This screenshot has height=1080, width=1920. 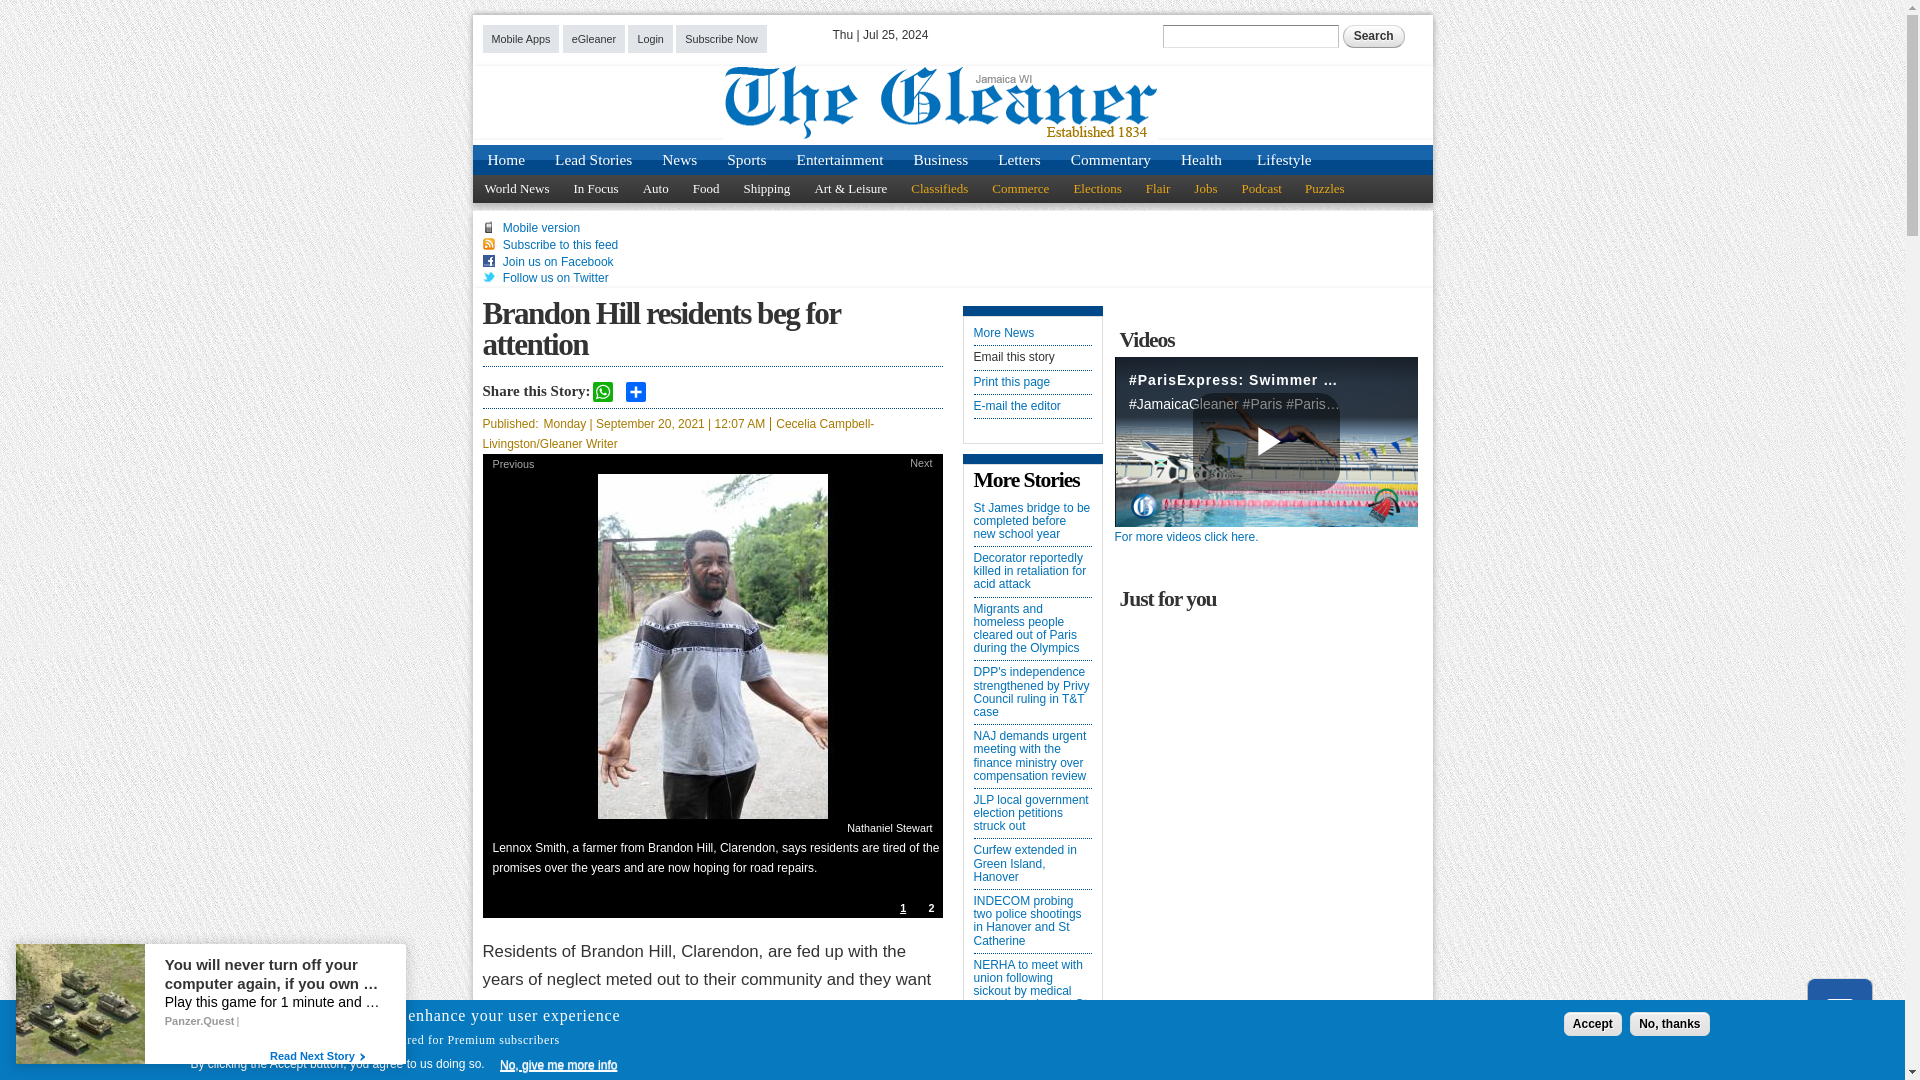 I want to click on eGleaner, so click(x=594, y=38).